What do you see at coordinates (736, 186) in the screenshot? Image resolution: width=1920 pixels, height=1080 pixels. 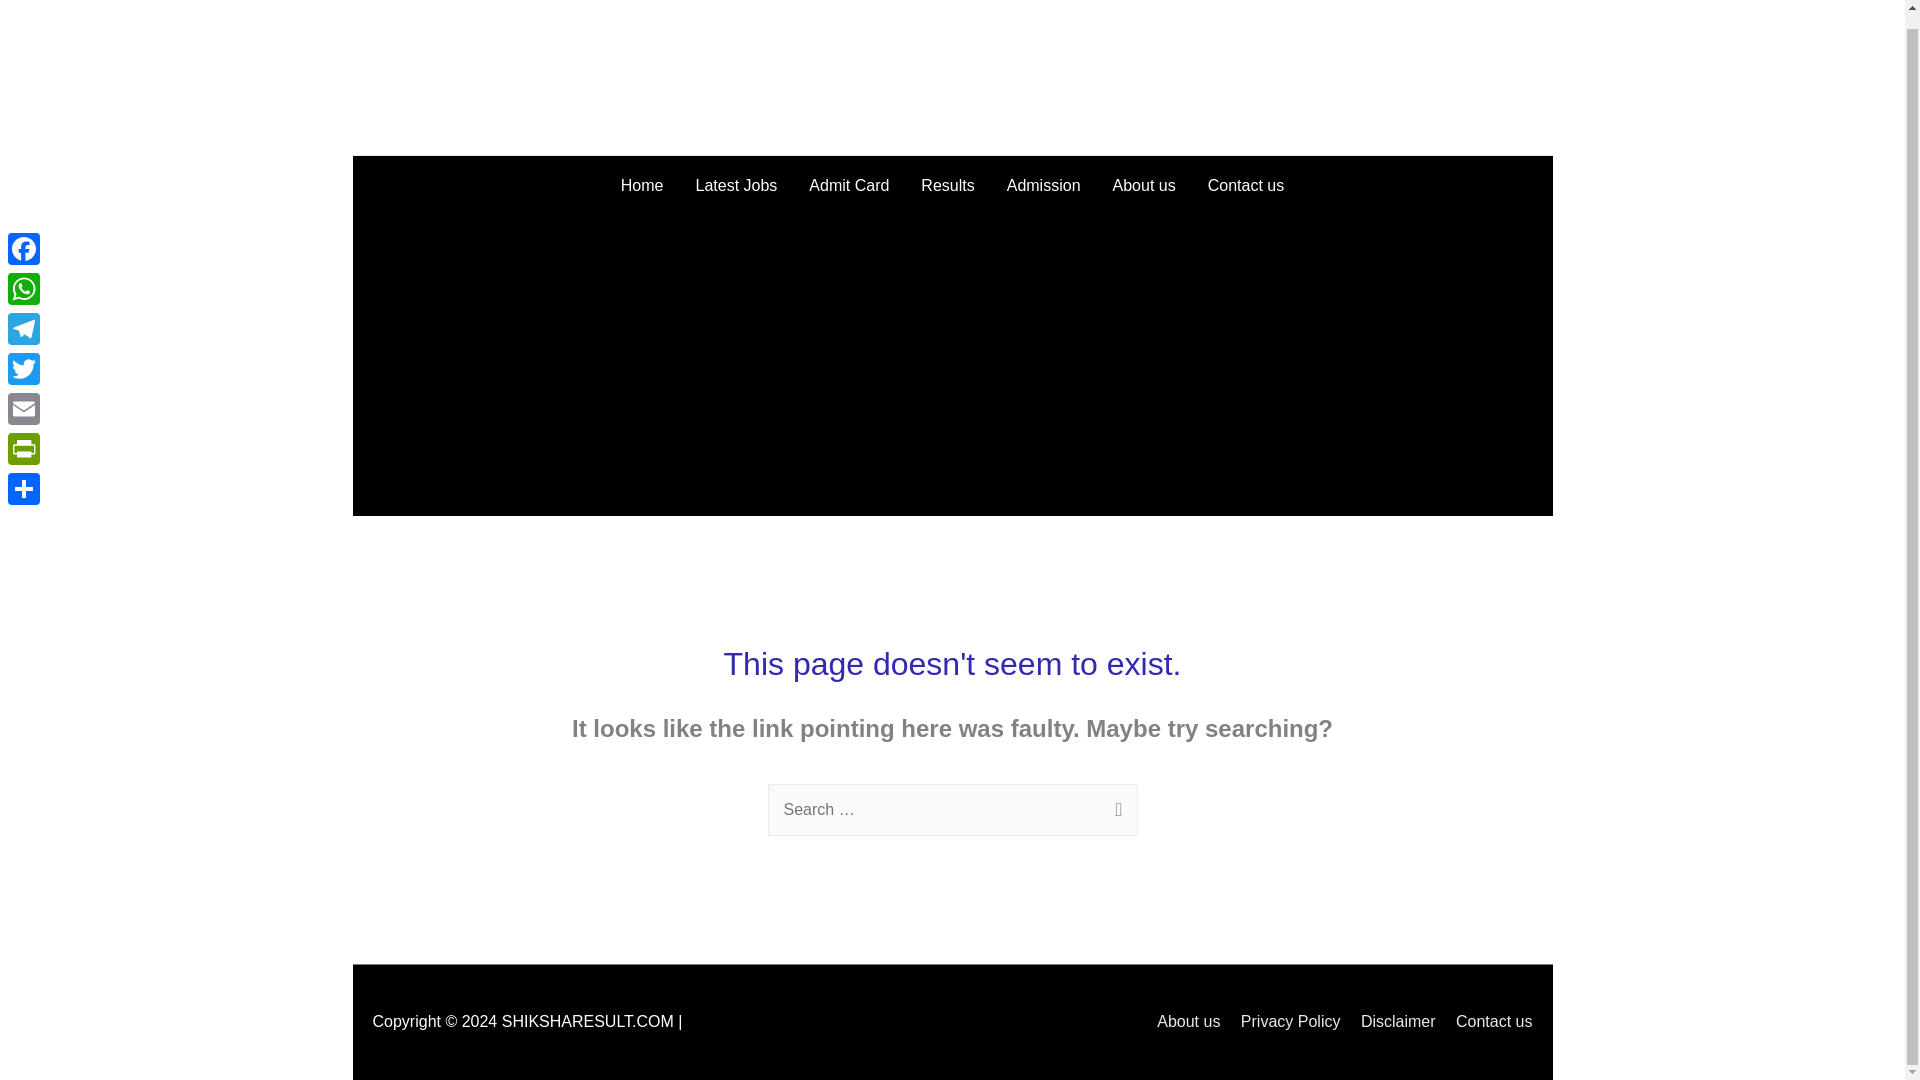 I see `Latest Jobs` at bounding box center [736, 186].